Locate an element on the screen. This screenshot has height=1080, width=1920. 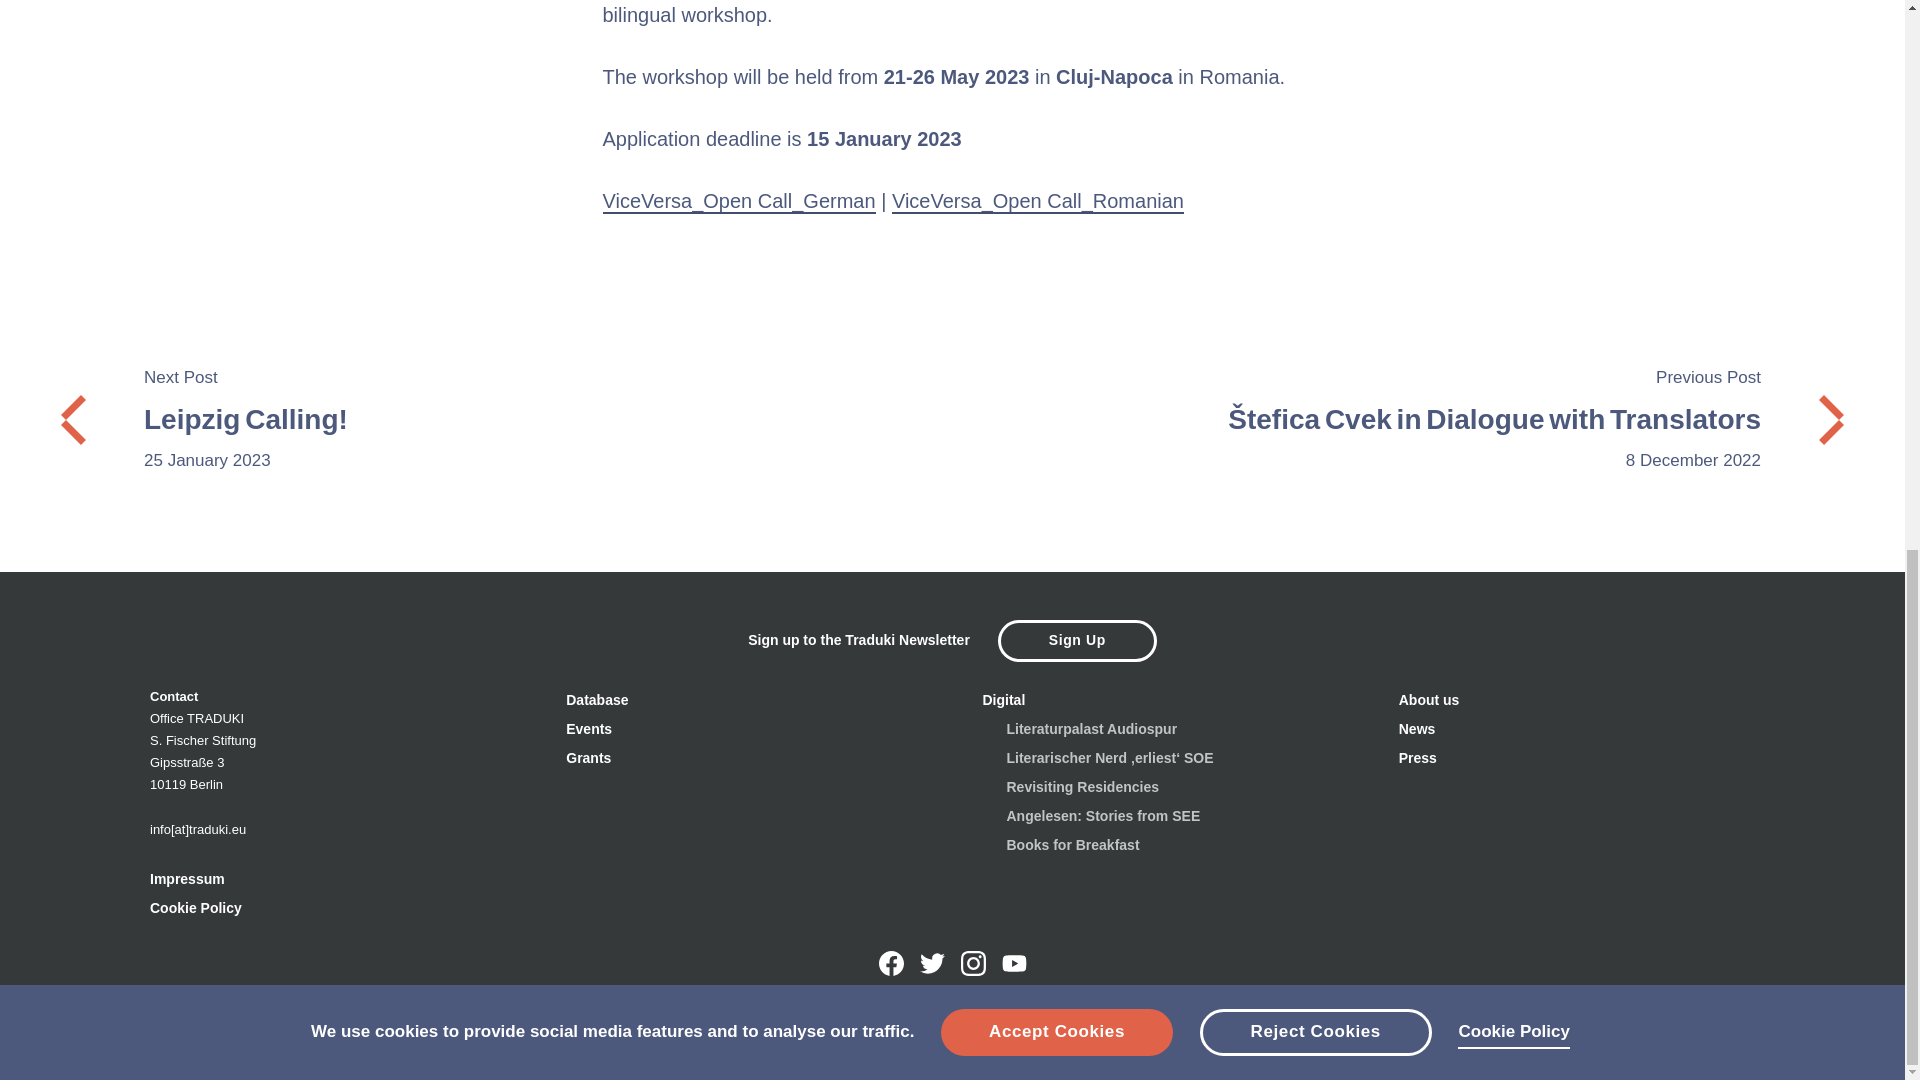
Database is located at coordinates (476, 420).